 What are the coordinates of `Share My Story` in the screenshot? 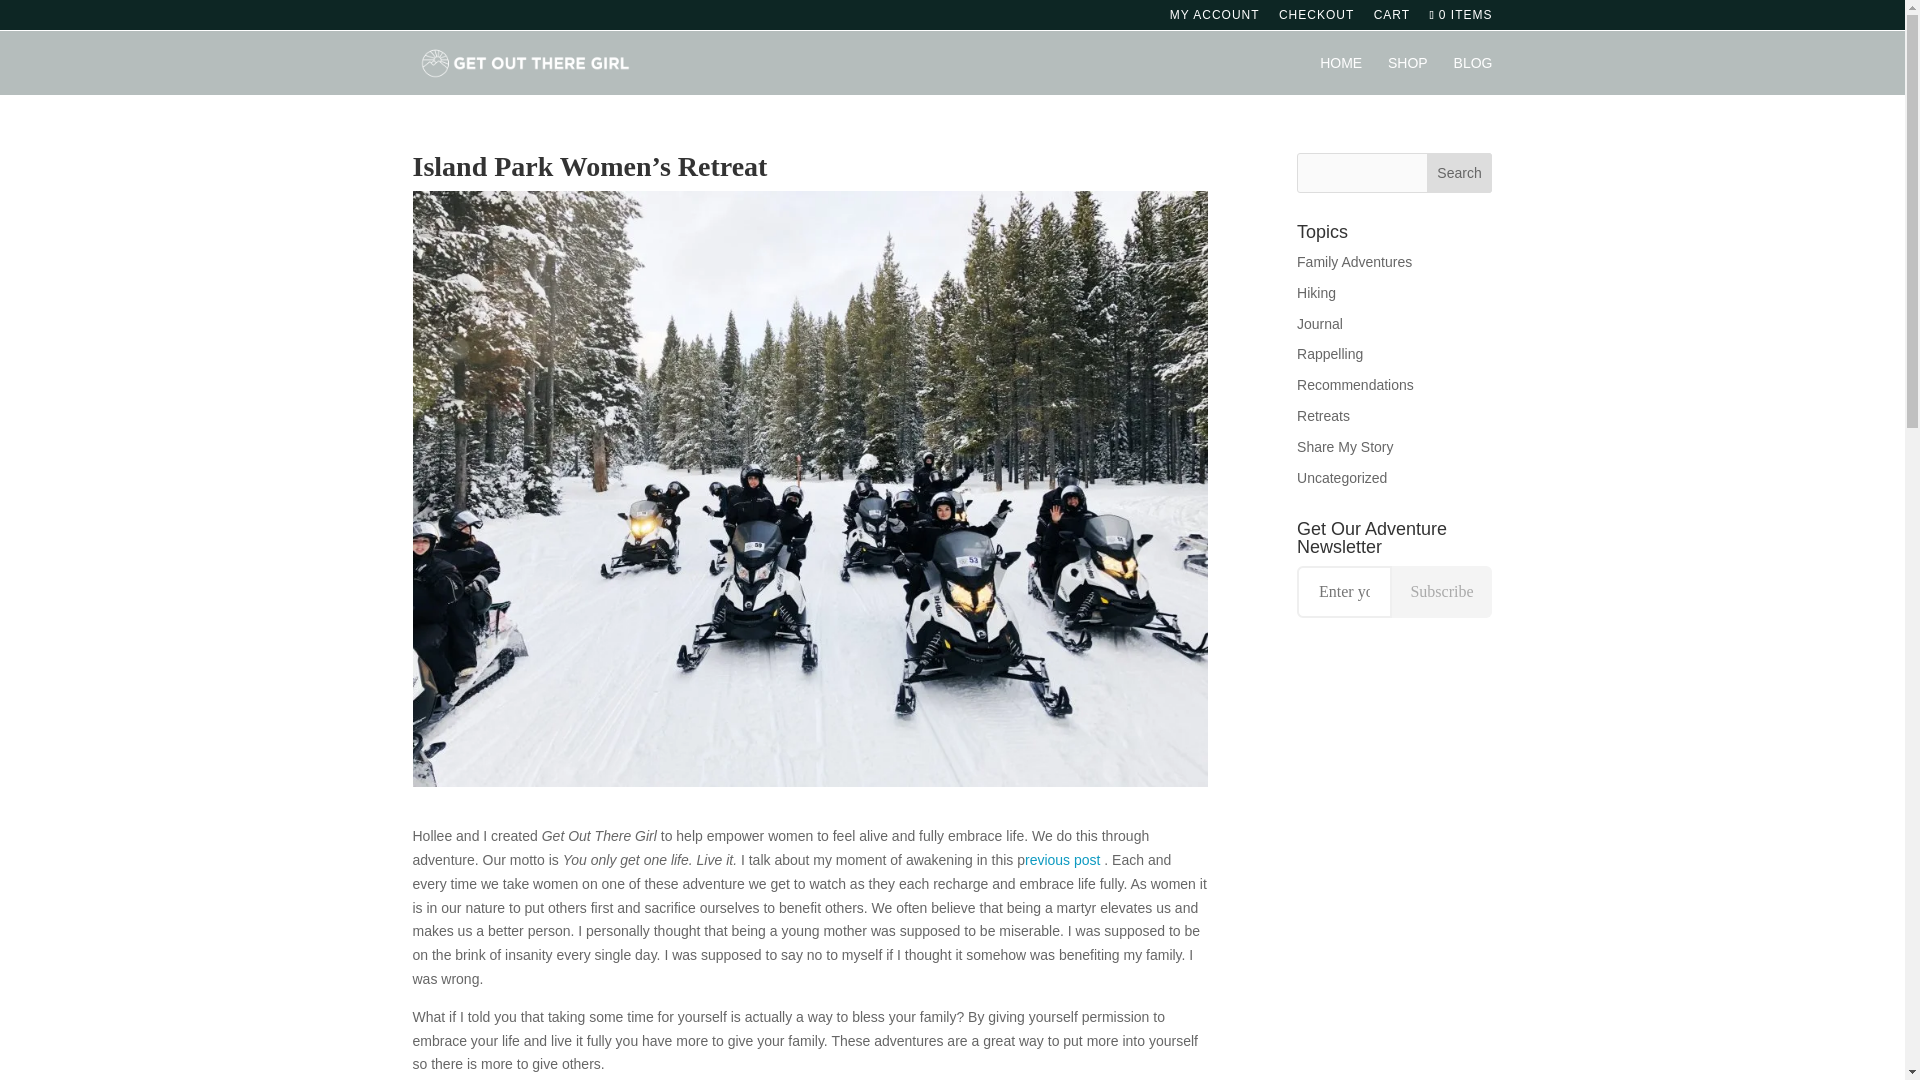 It's located at (1345, 446).